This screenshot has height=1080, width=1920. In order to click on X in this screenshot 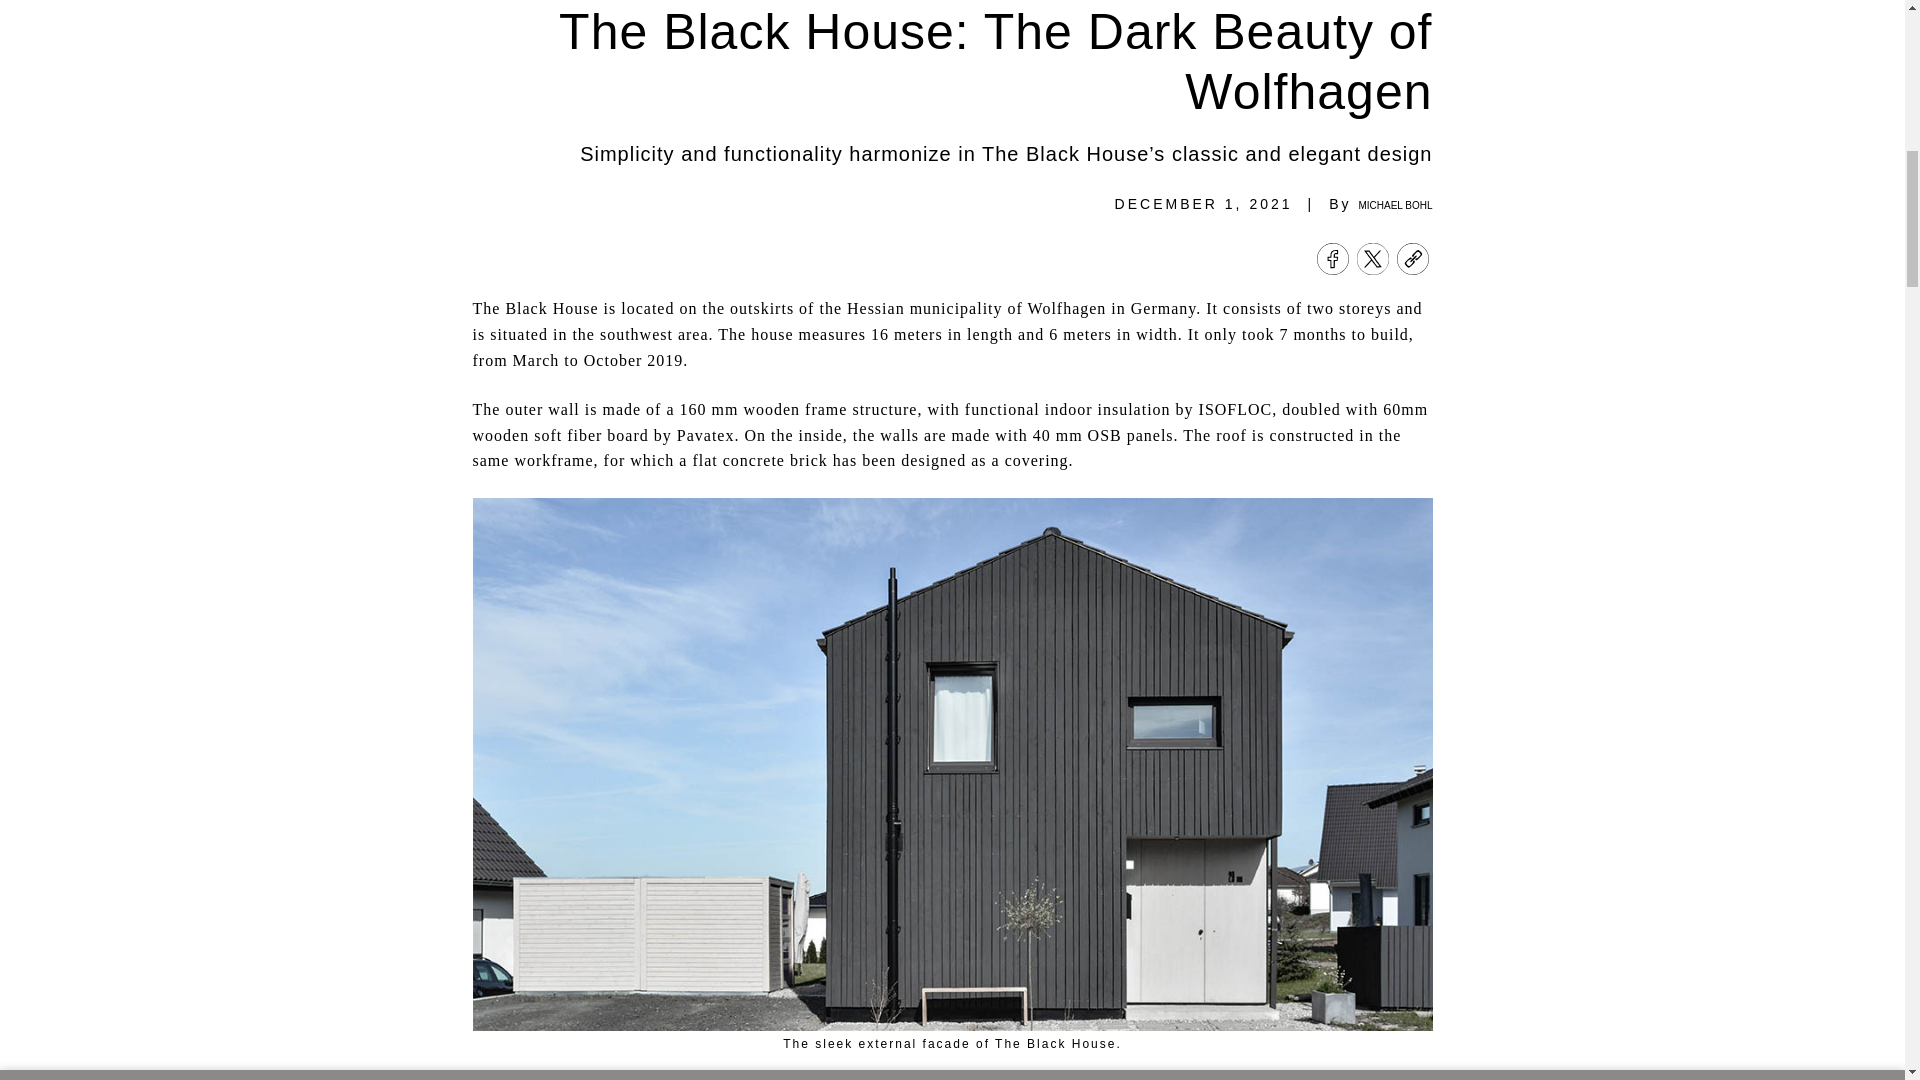, I will do `click(1372, 261)`.